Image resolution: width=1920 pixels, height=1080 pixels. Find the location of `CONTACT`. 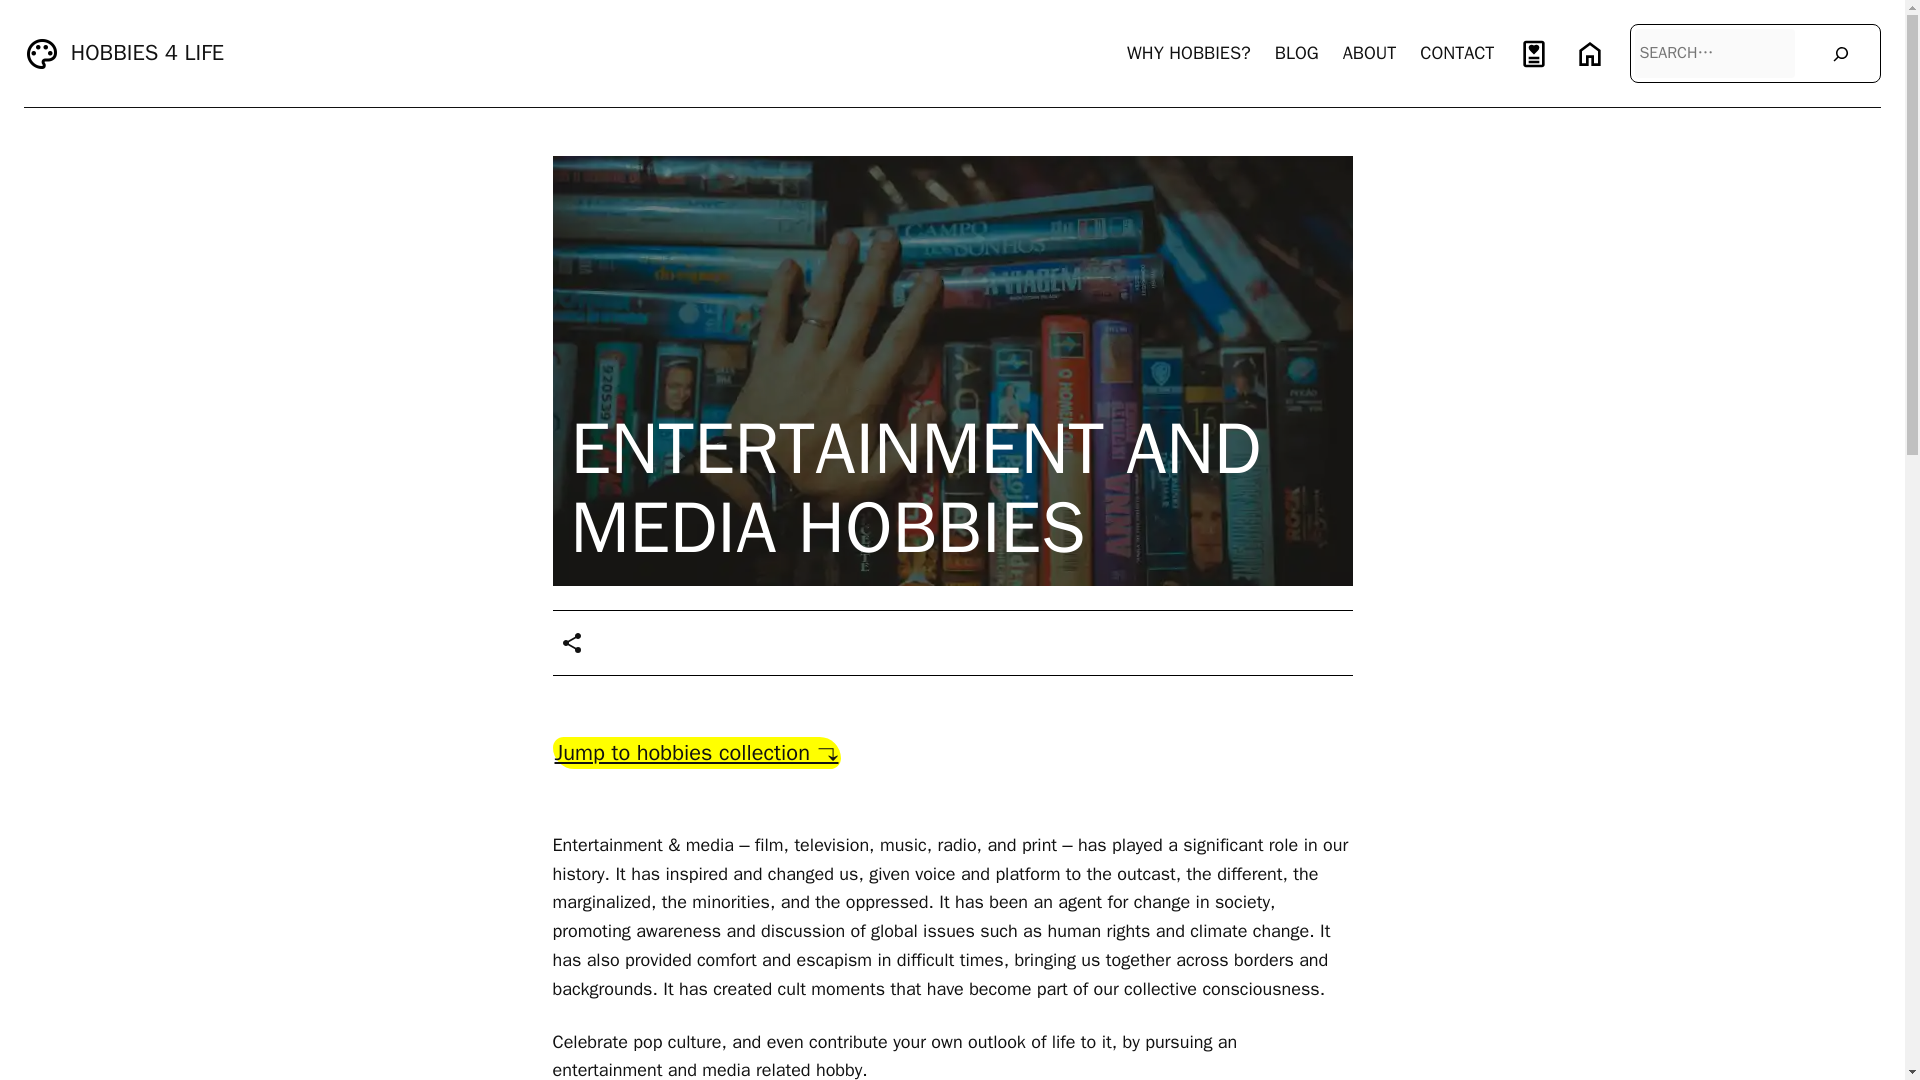

CONTACT is located at coordinates (1456, 53).